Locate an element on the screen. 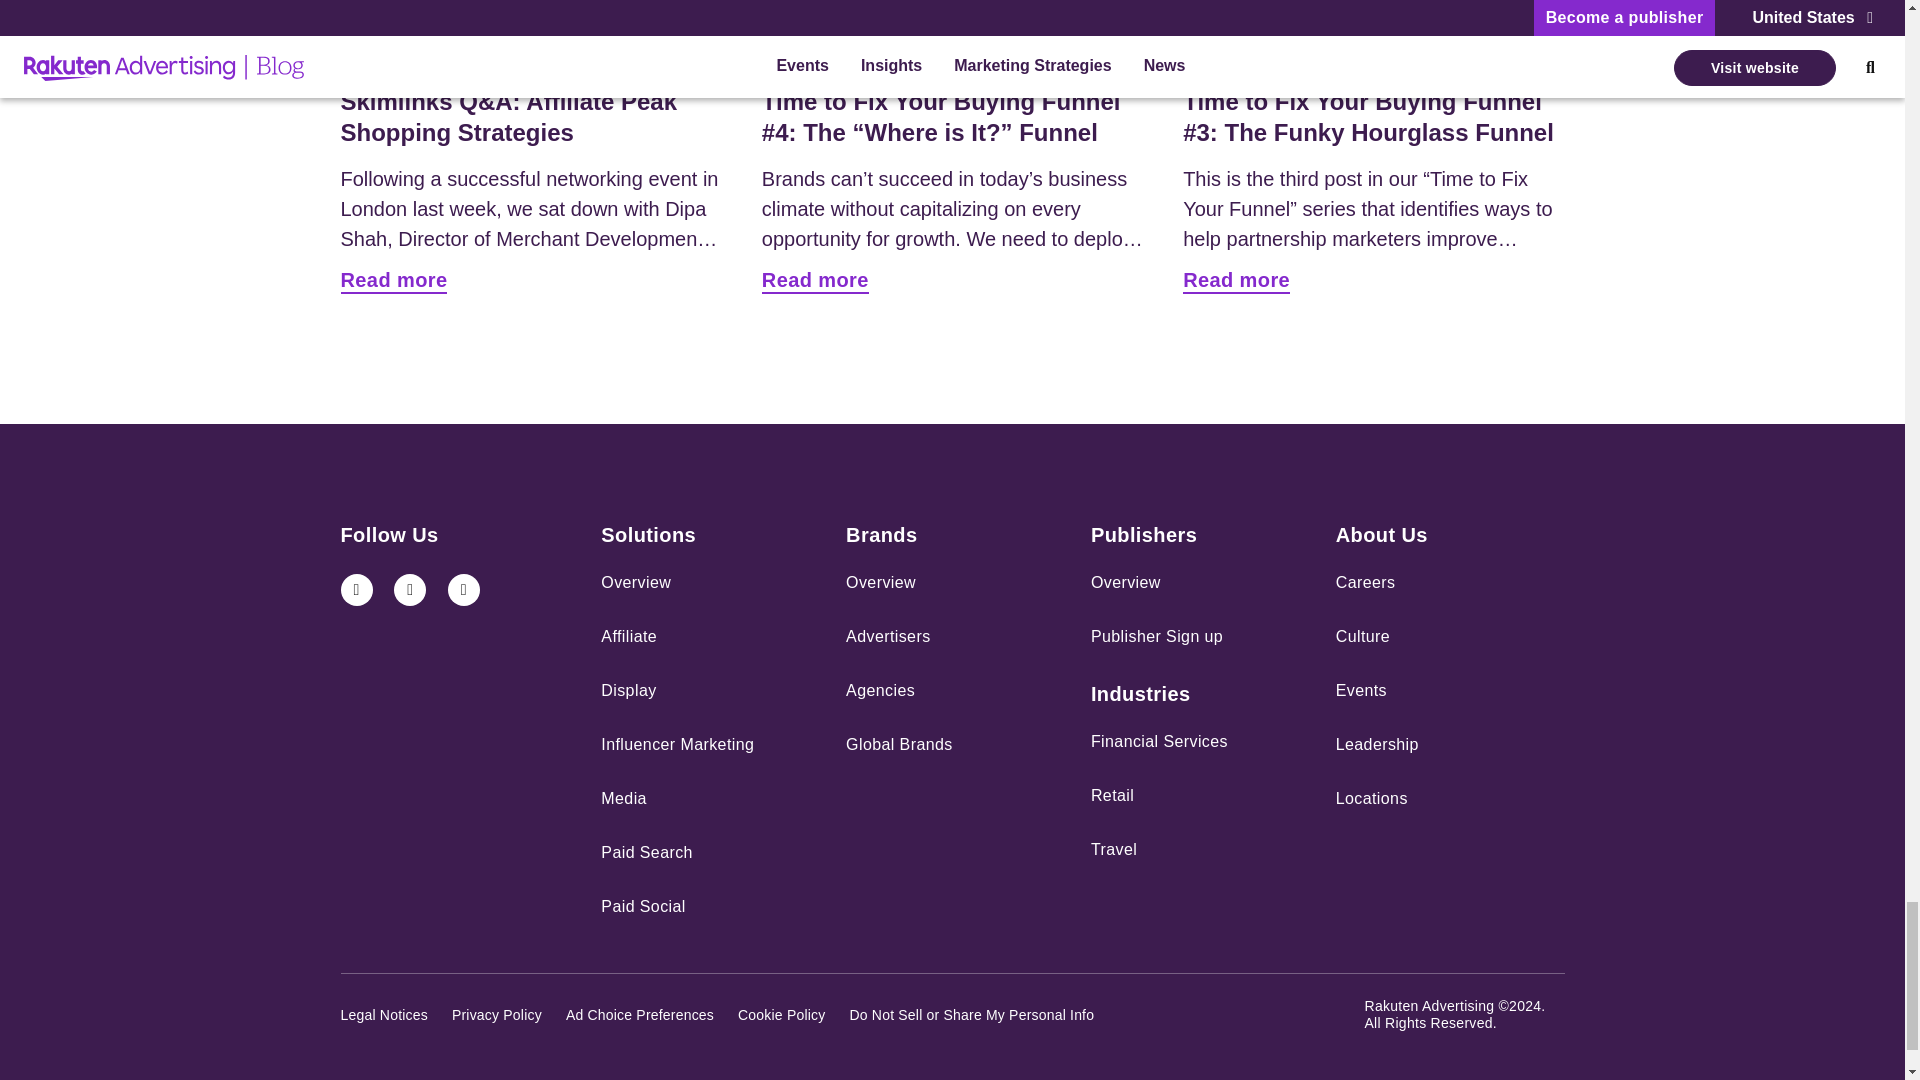  MARKETING STRATEGIES is located at coordinates (444, 62).